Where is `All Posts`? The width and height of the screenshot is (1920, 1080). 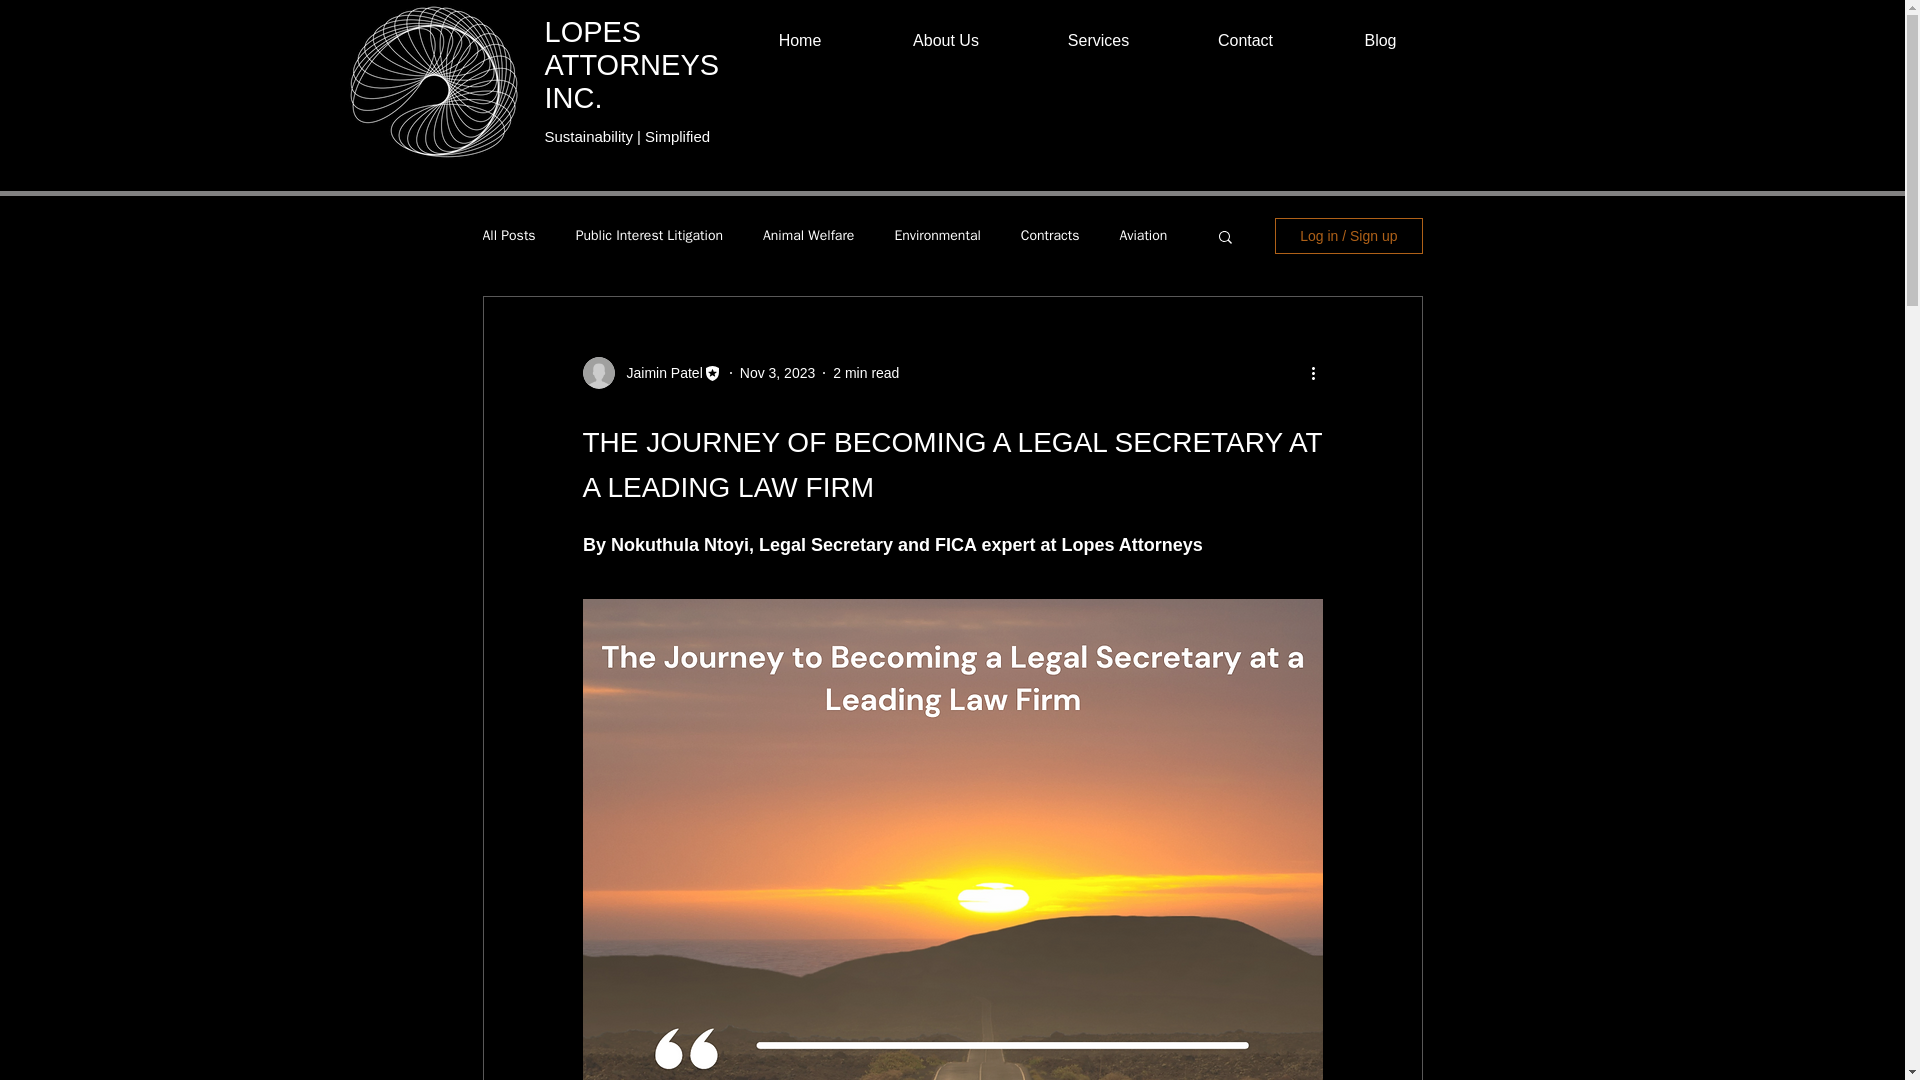 All Posts is located at coordinates (508, 236).